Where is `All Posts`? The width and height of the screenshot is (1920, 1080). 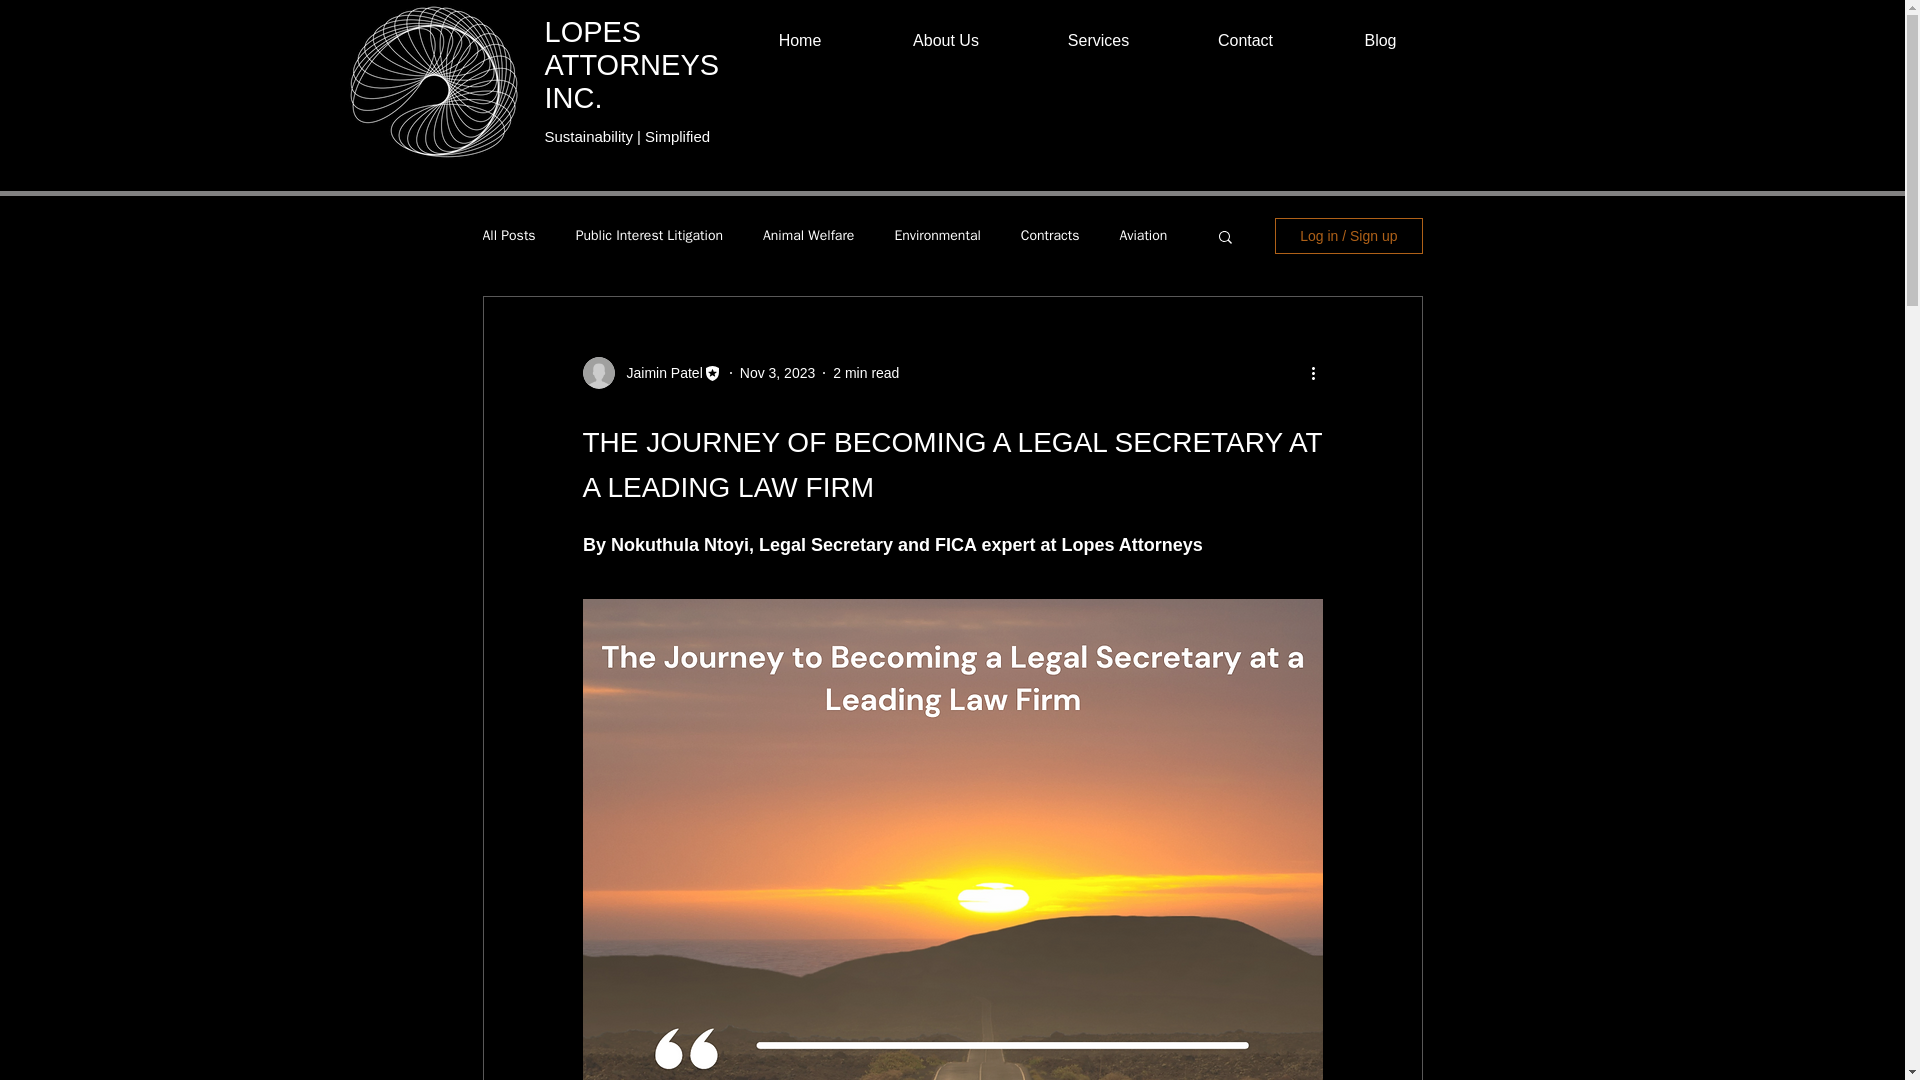 All Posts is located at coordinates (508, 236).